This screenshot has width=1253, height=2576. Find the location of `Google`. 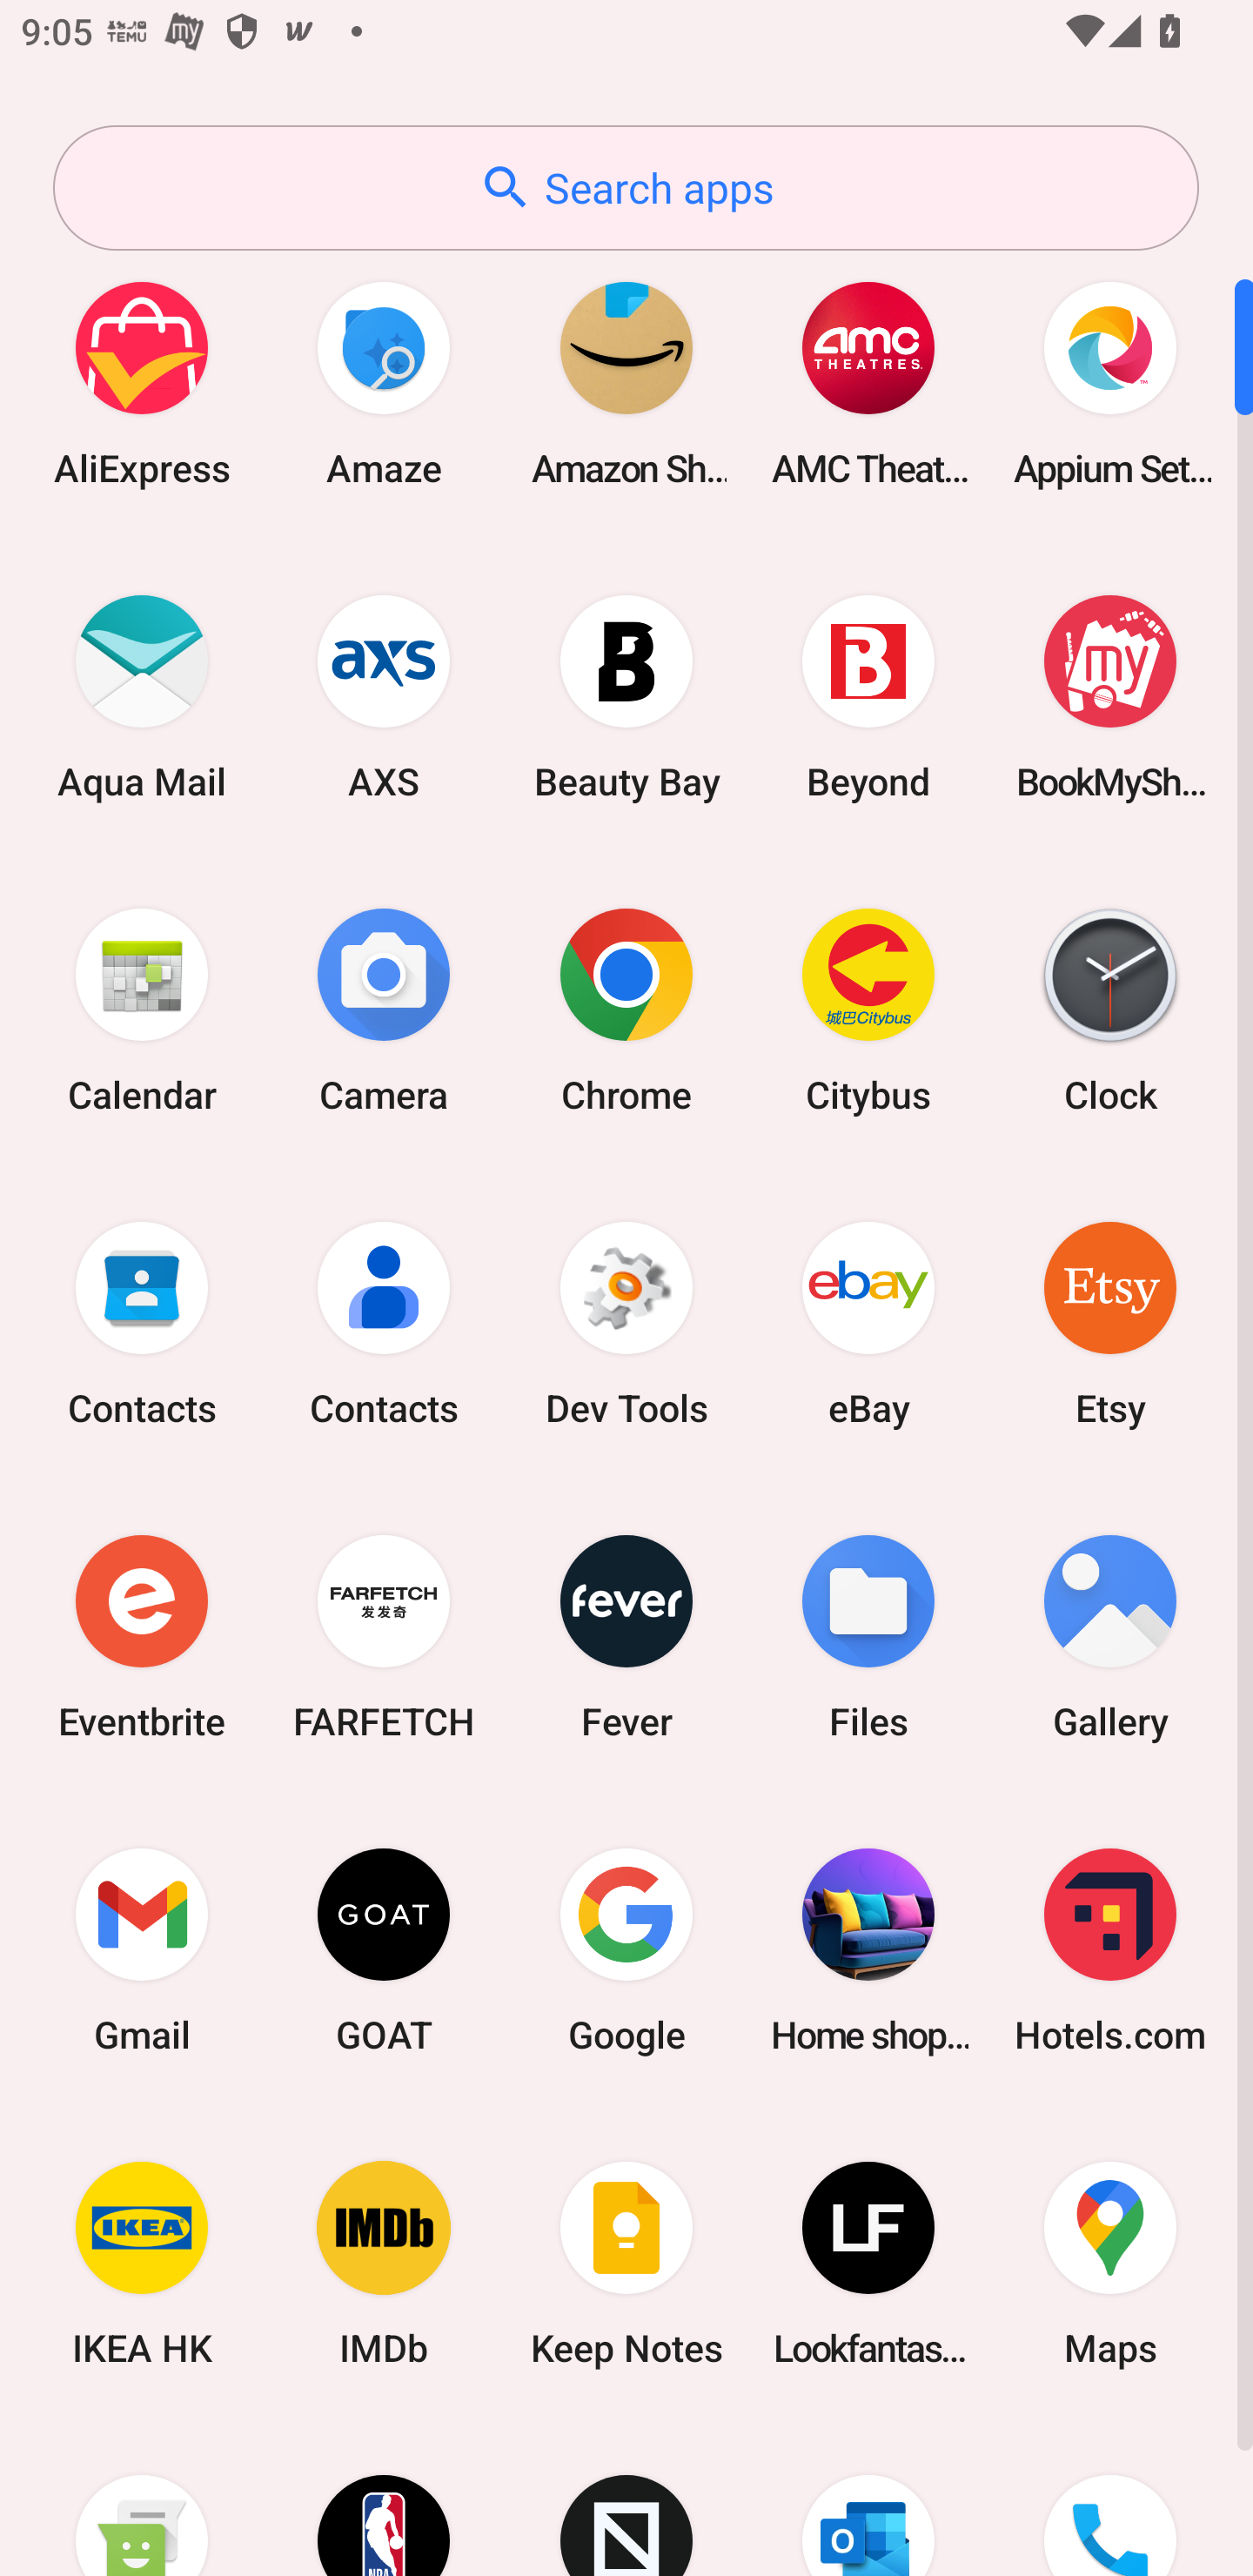

Google is located at coordinates (626, 1949).